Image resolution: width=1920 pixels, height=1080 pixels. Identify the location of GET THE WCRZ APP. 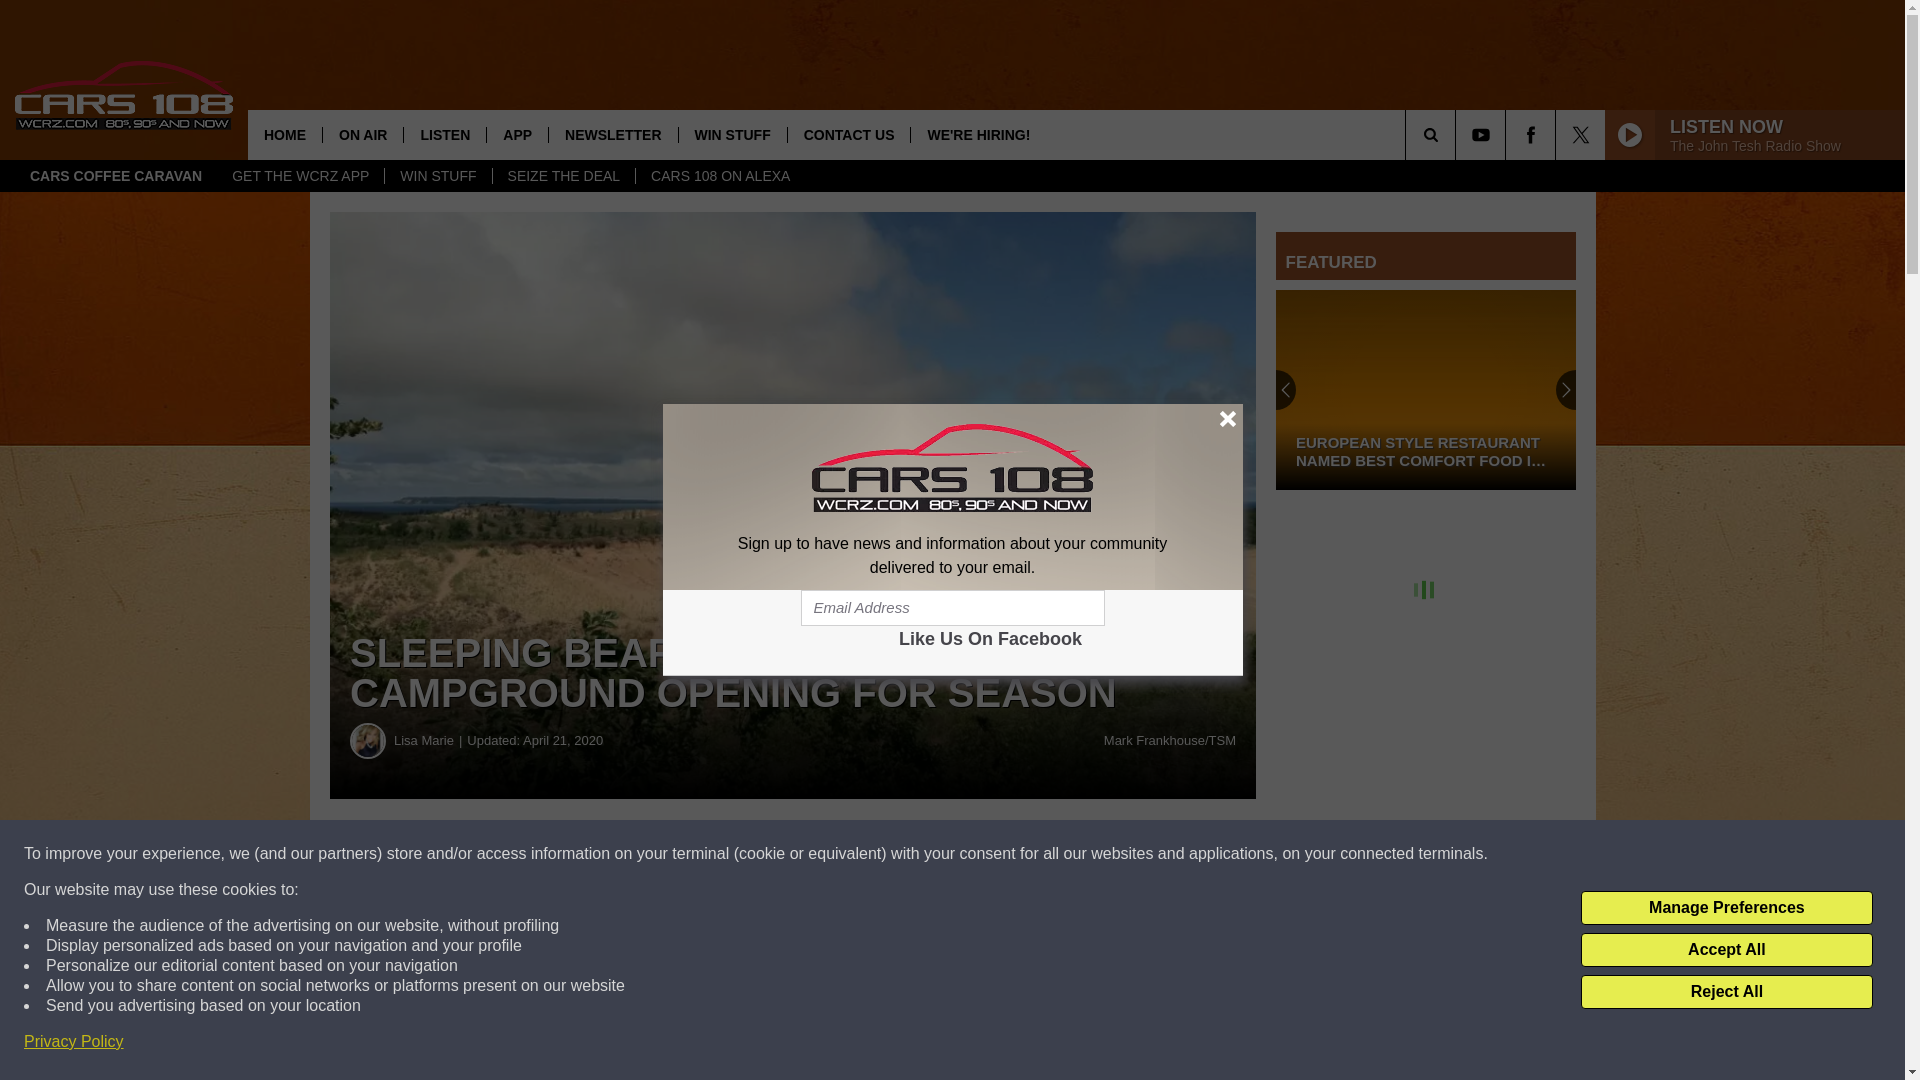
(300, 176).